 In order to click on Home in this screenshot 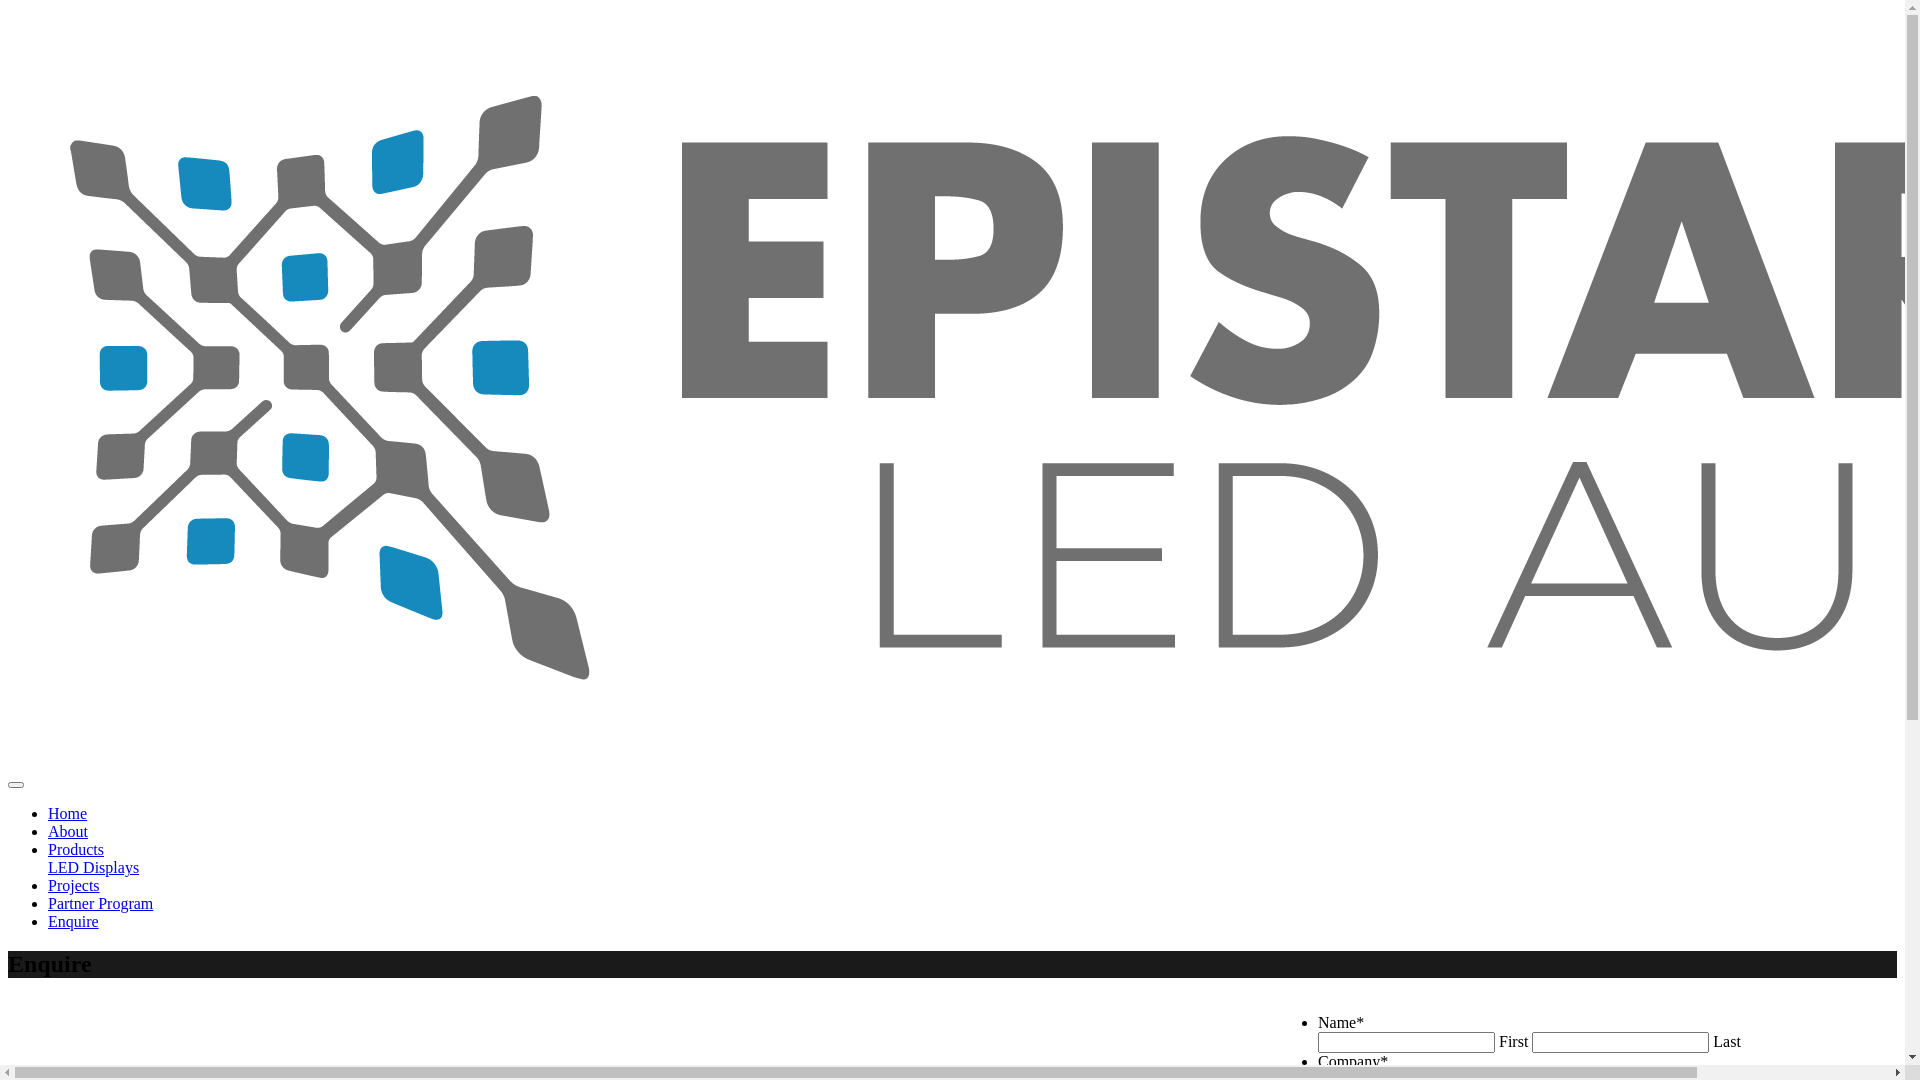, I will do `click(68, 814)`.